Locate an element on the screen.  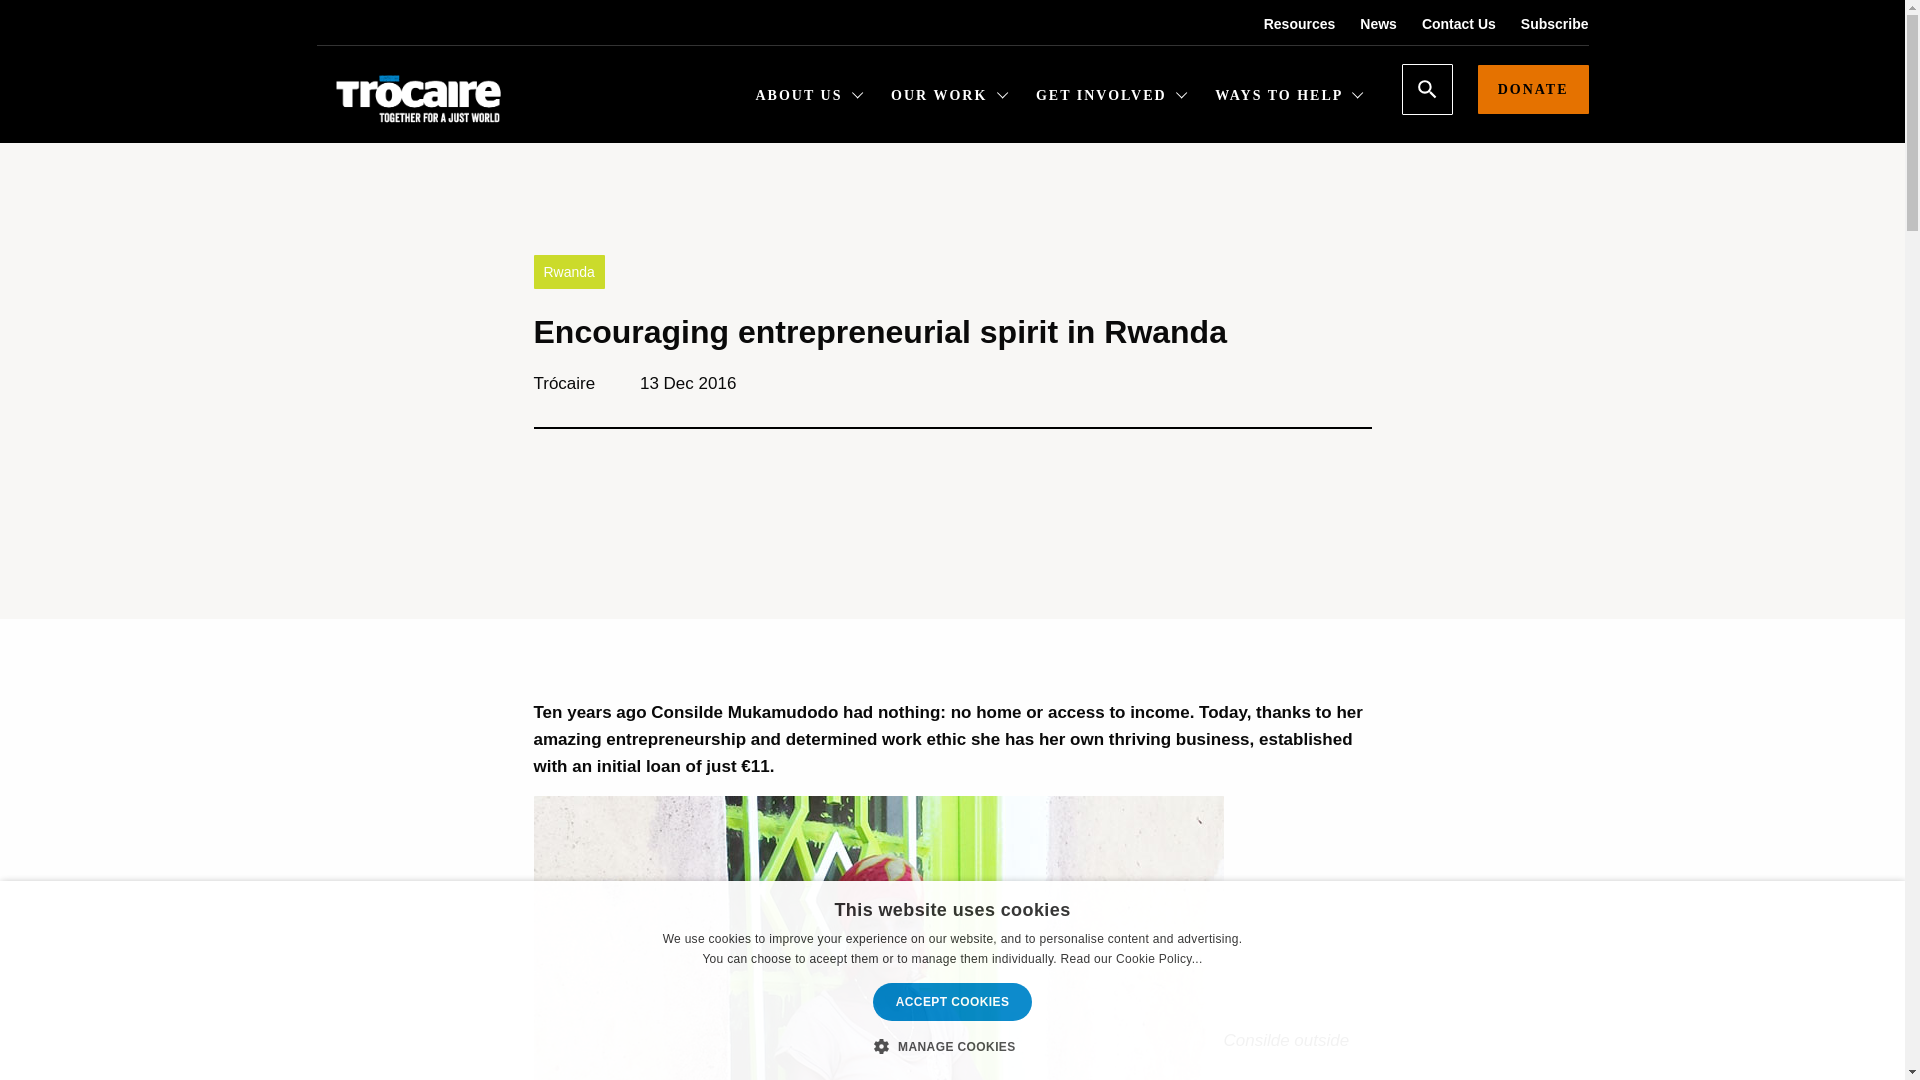
Subscribe is located at coordinates (1542, 24).